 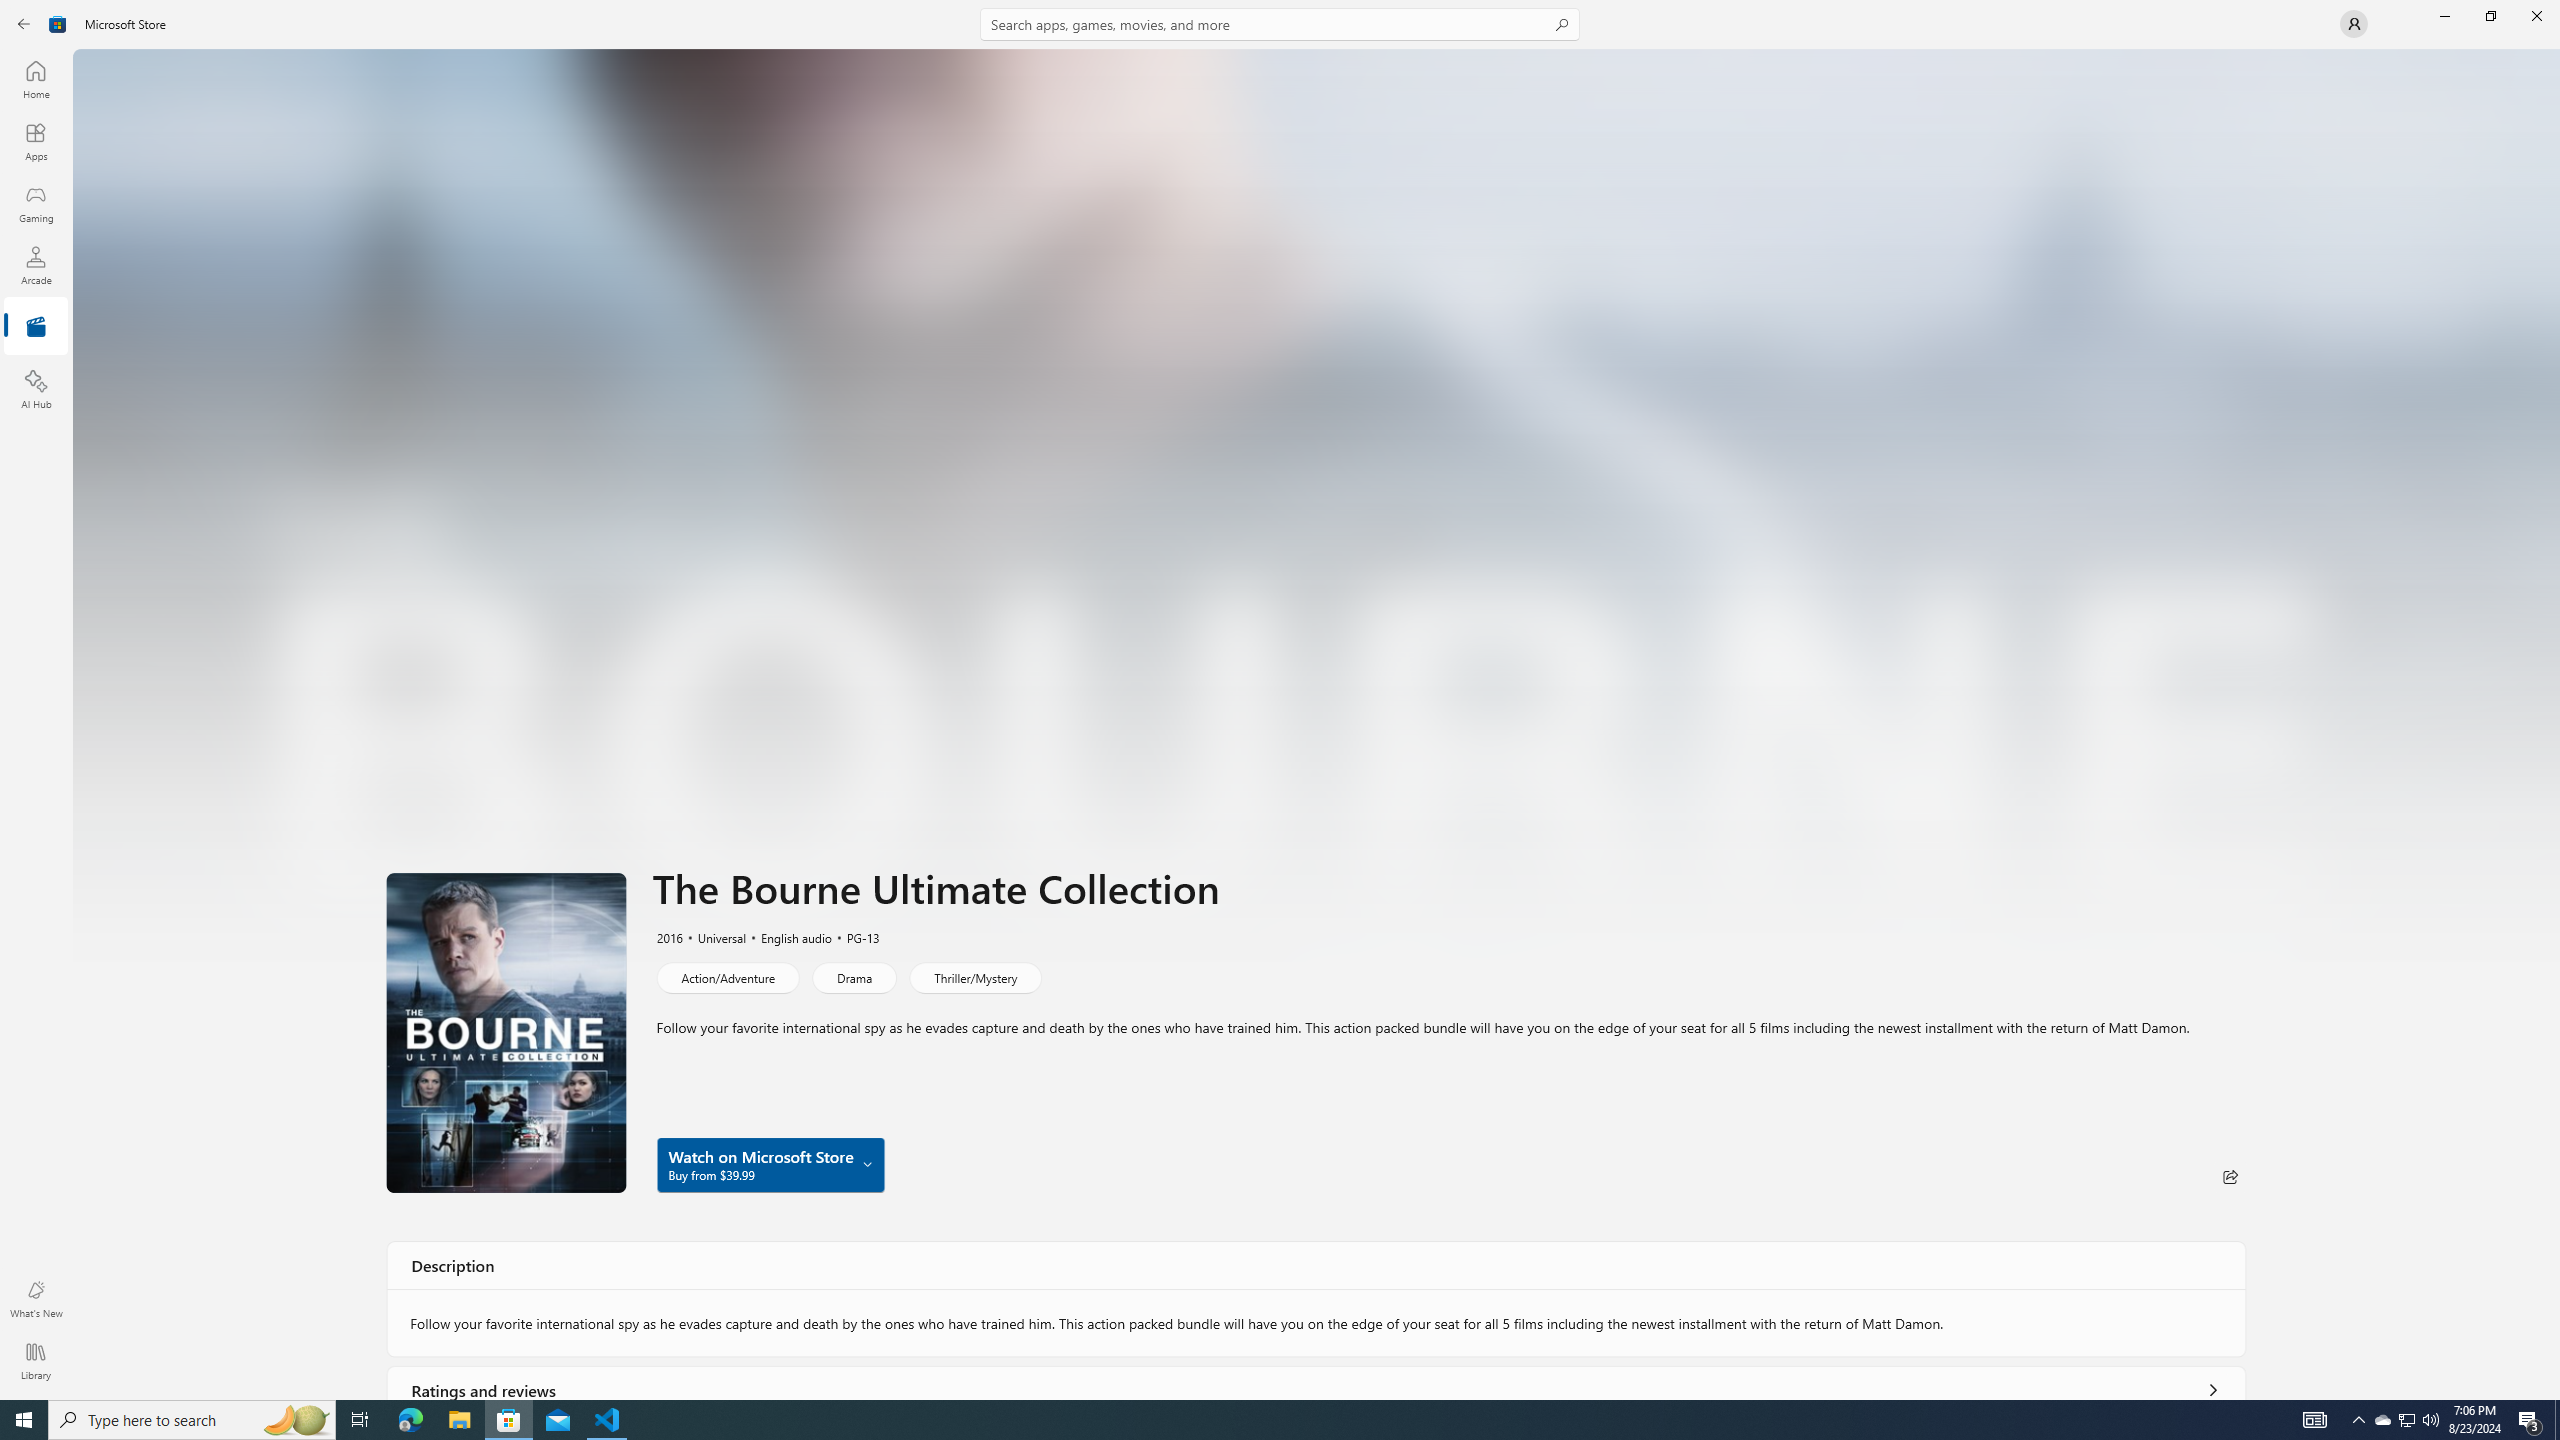 What do you see at coordinates (2212, 1386) in the screenshot?
I see `Show all ratings and reviews` at bounding box center [2212, 1386].